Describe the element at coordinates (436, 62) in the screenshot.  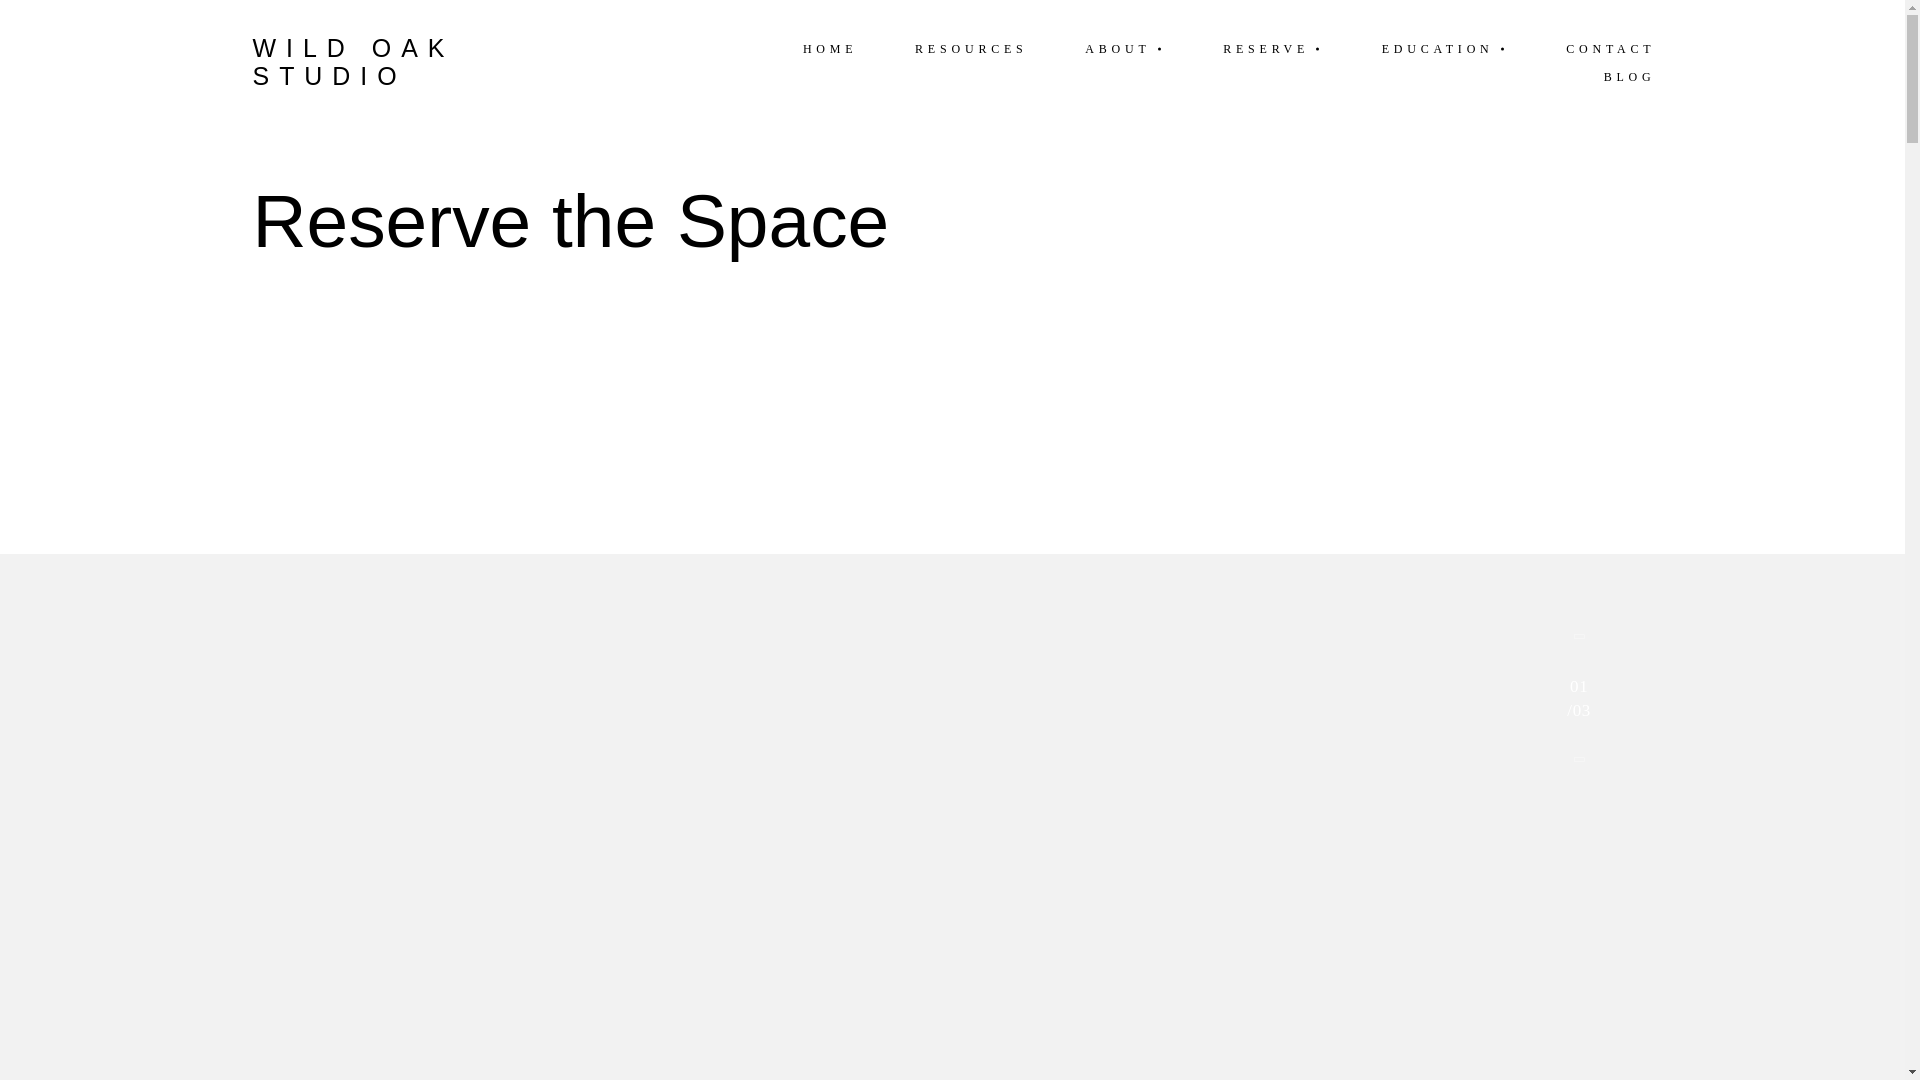
I see `WILD OAK STUDIO` at that location.